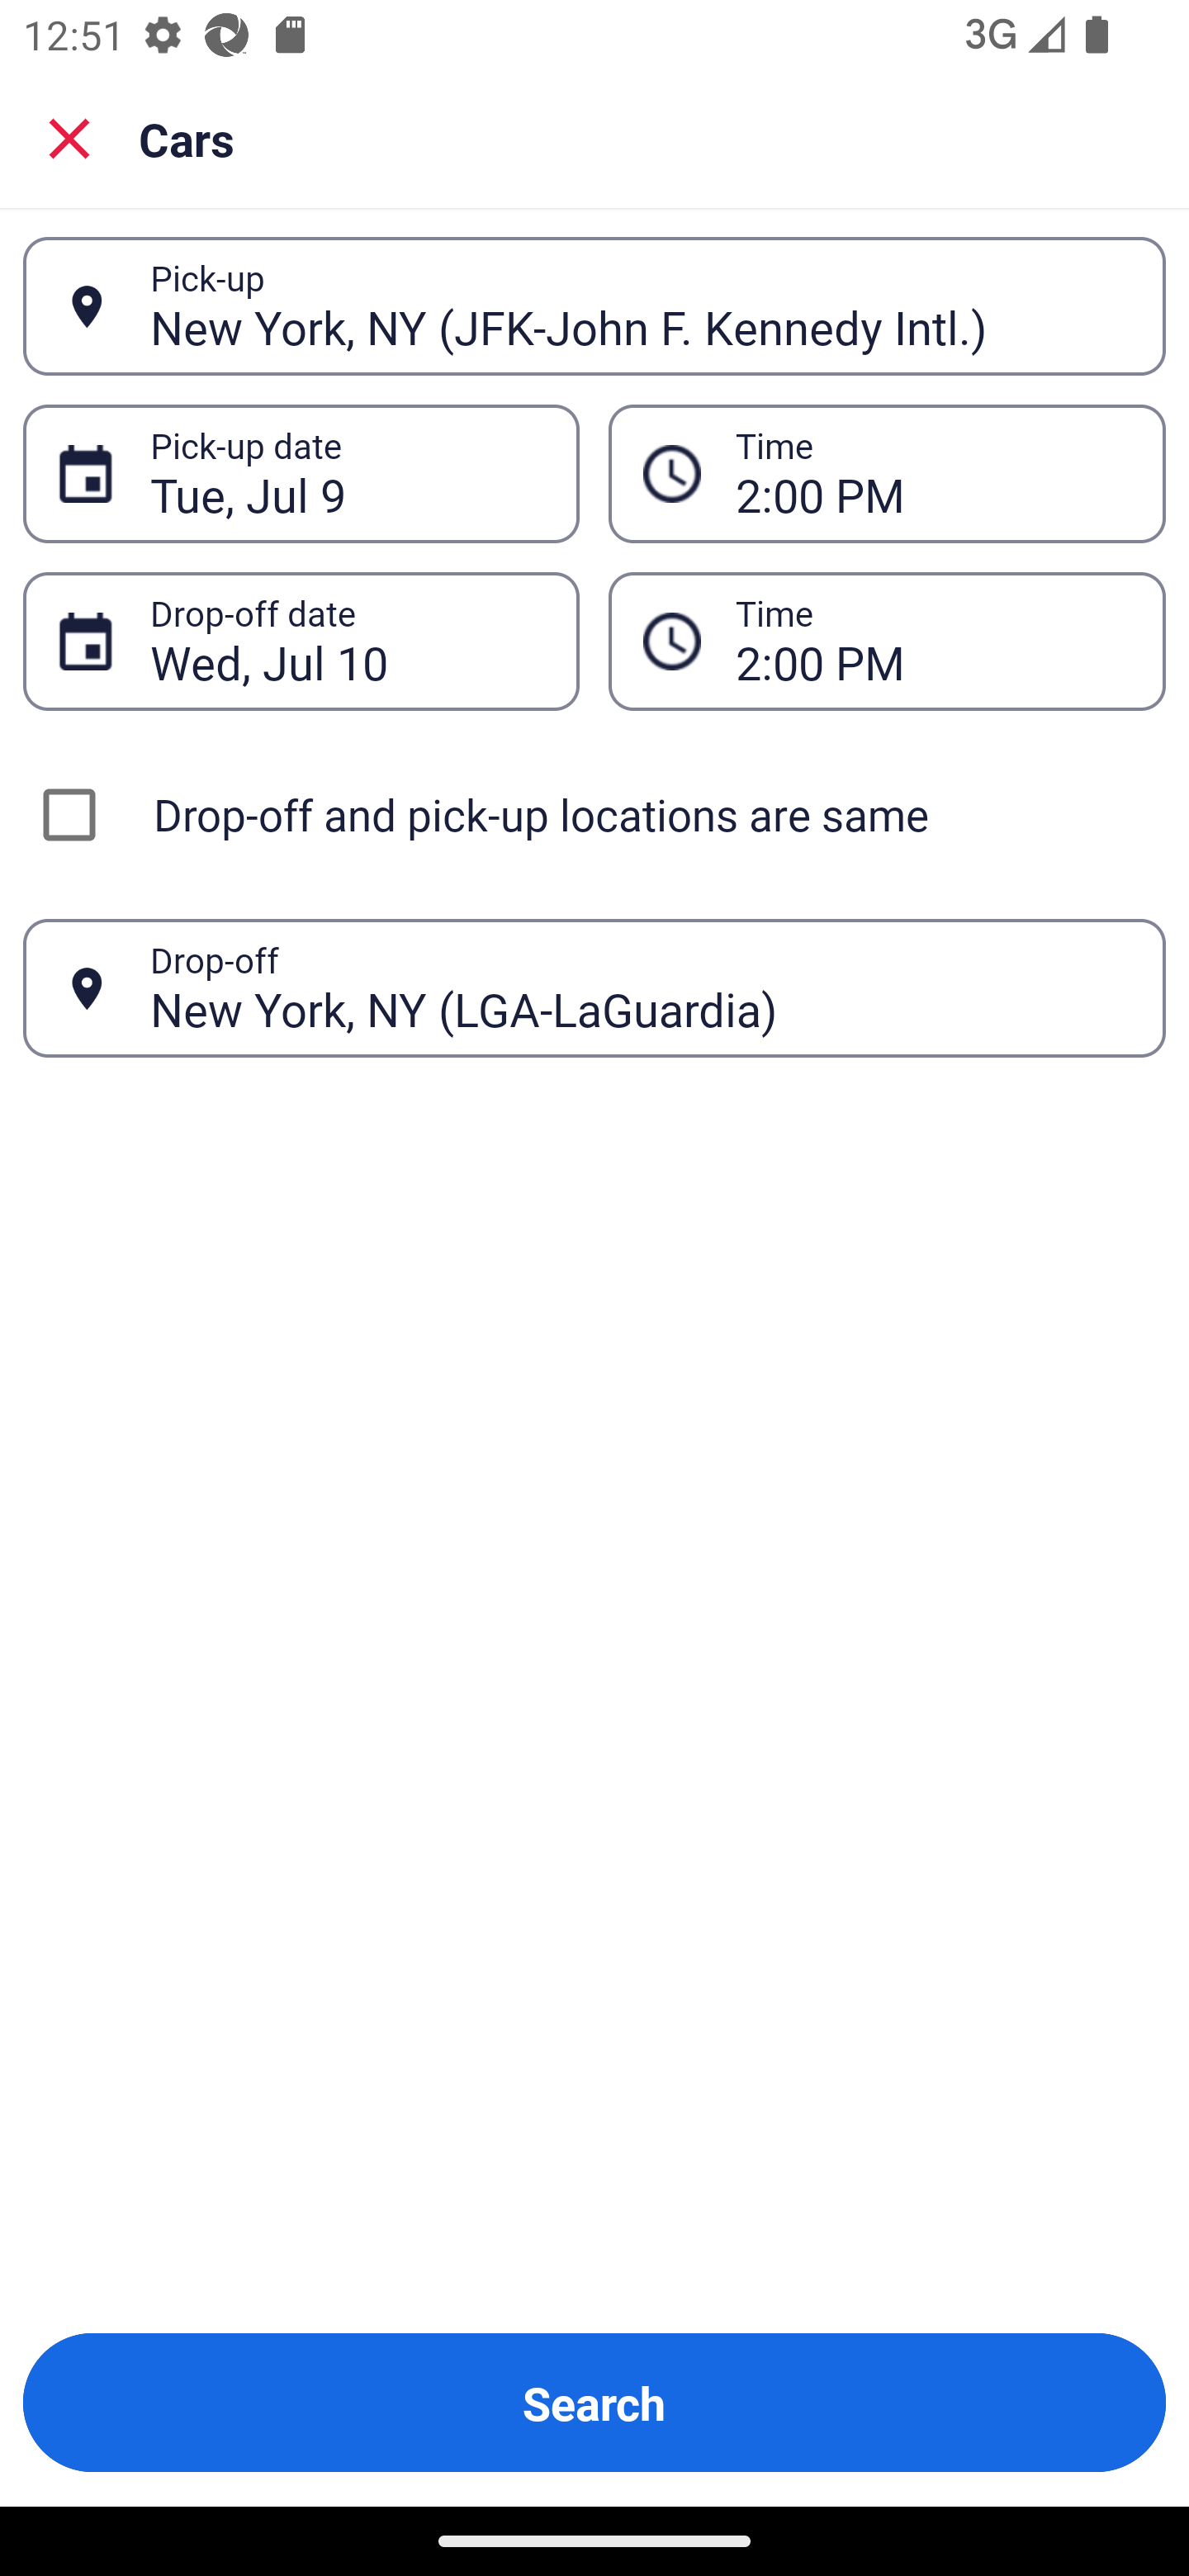 The width and height of the screenshot is (1189, 2576). Describe the element at coordinates (69, 139) in the screenshot. I see `Close search screen` at that location.